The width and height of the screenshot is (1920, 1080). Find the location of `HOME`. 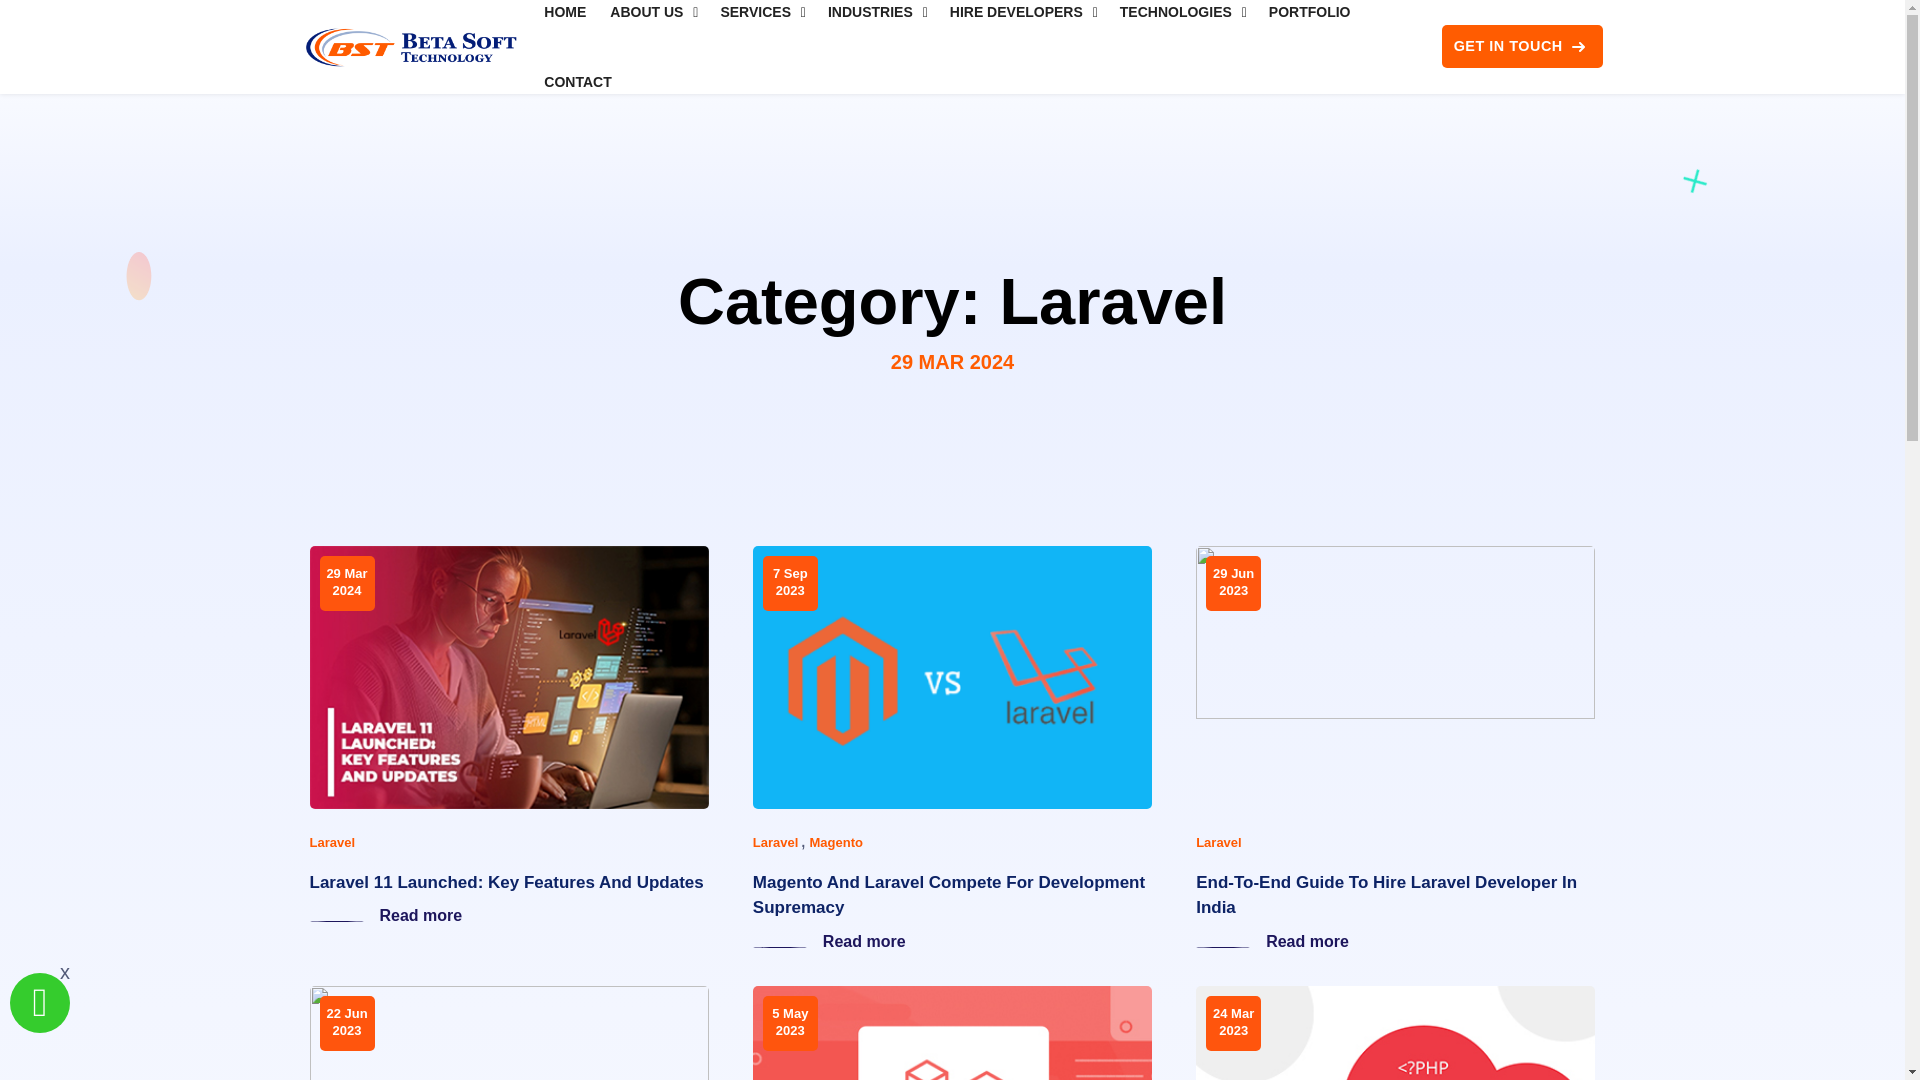

HOME is located at coordinates (564, 24).